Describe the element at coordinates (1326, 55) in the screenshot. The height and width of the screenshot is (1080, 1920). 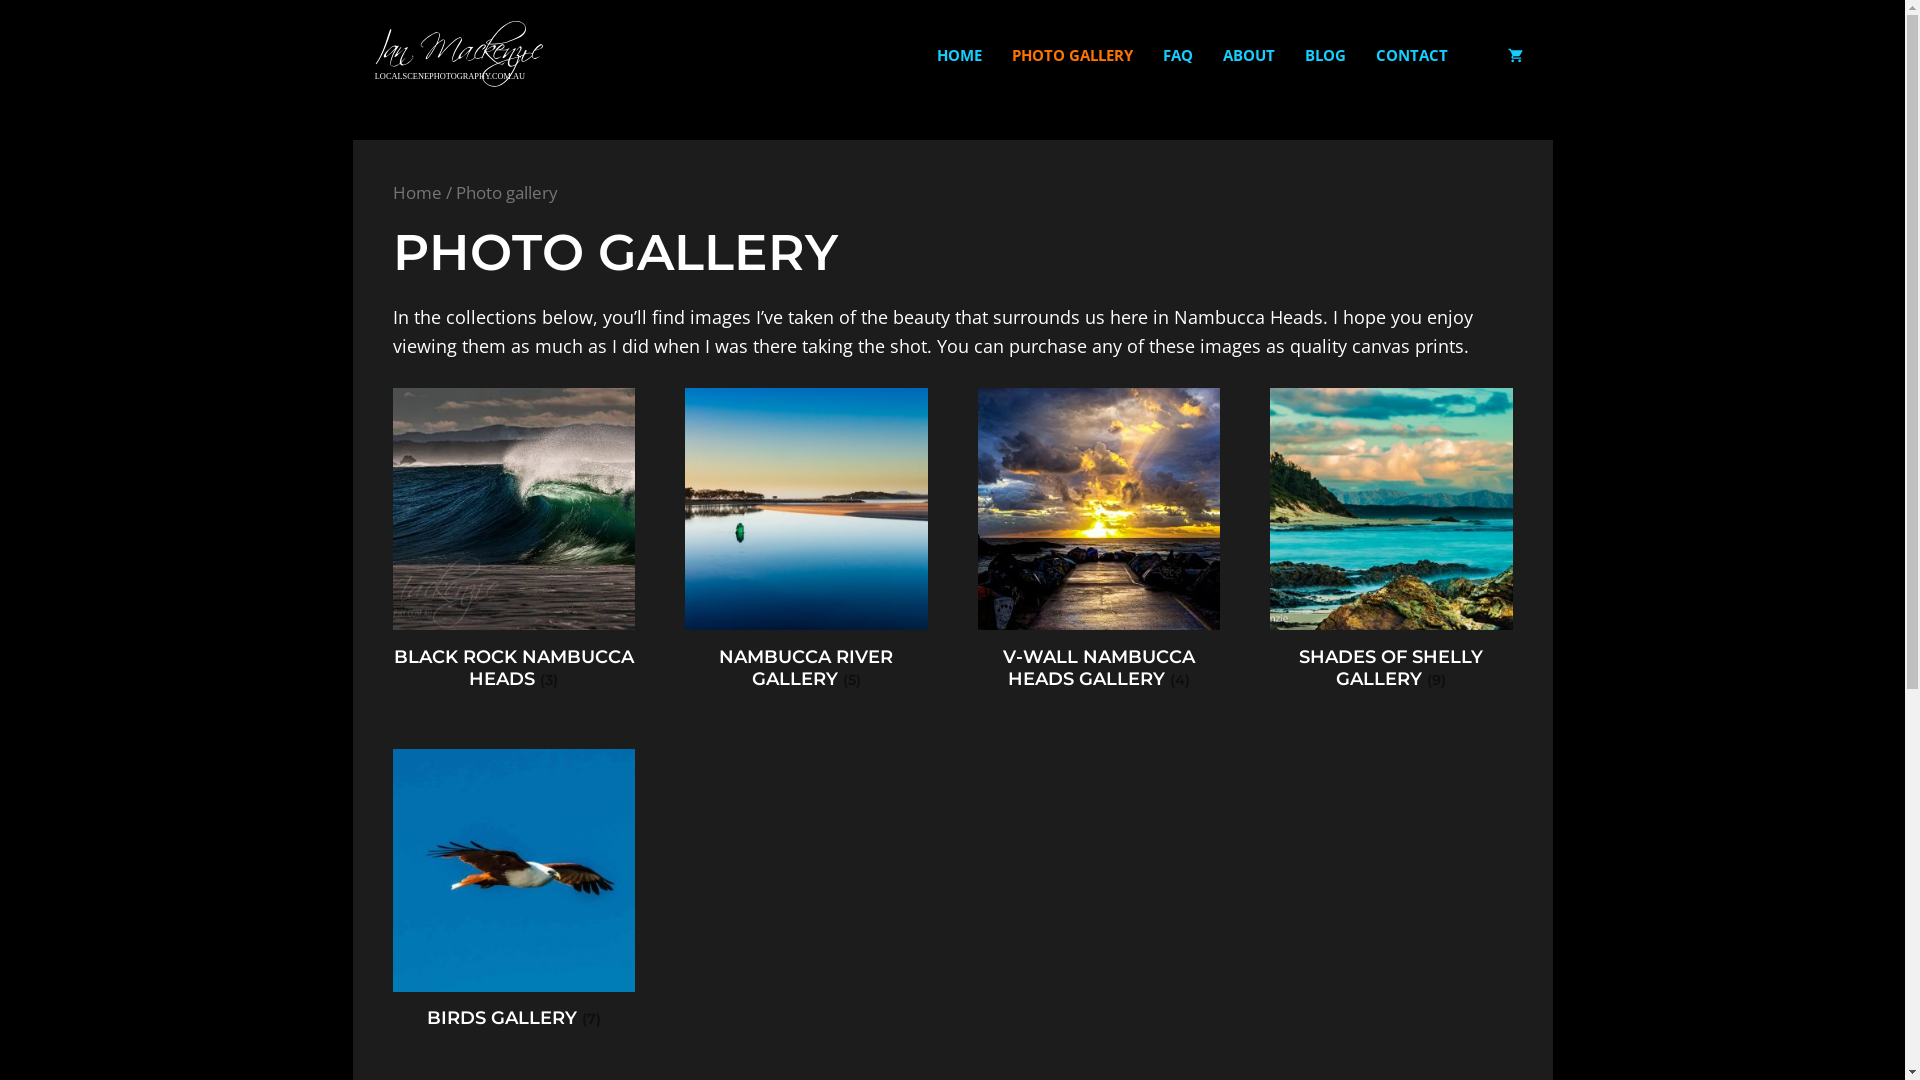
I see `BLOG` at that location.